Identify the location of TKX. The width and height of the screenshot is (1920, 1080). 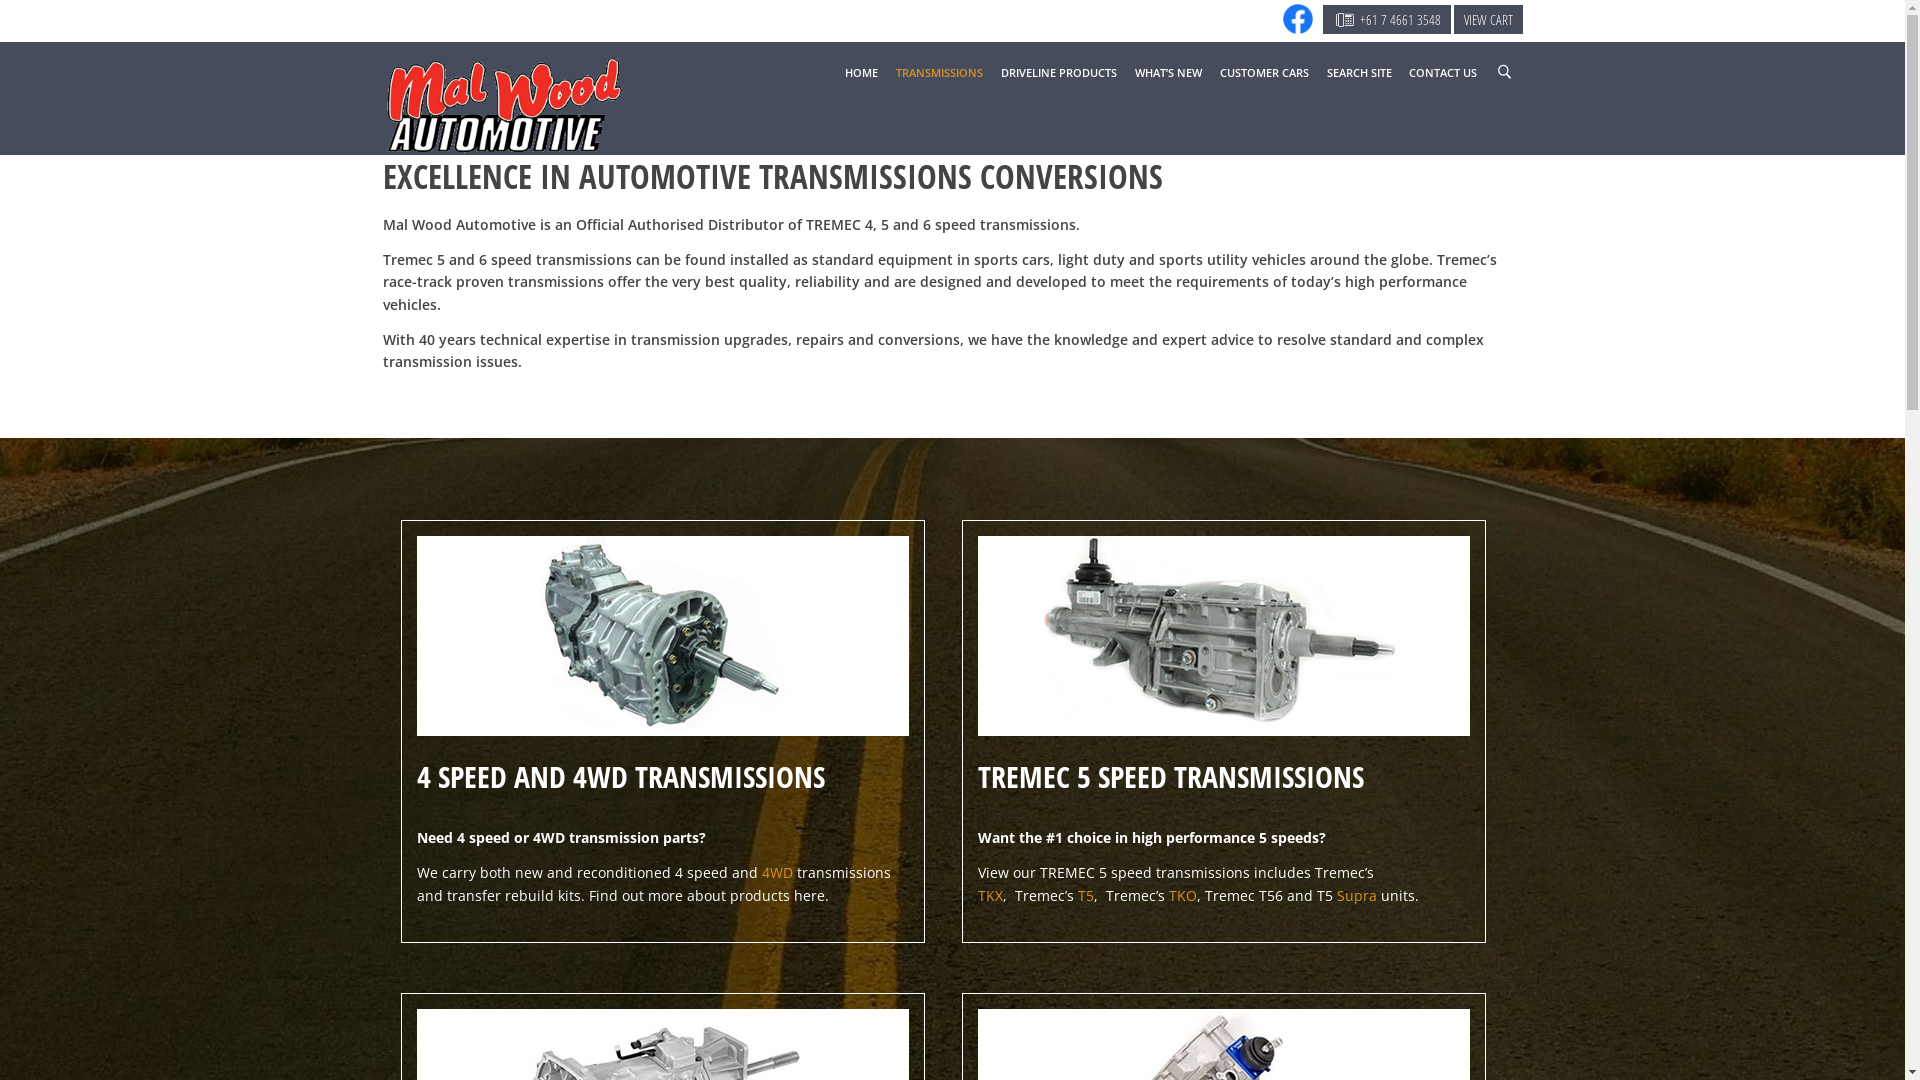
(990, 895).